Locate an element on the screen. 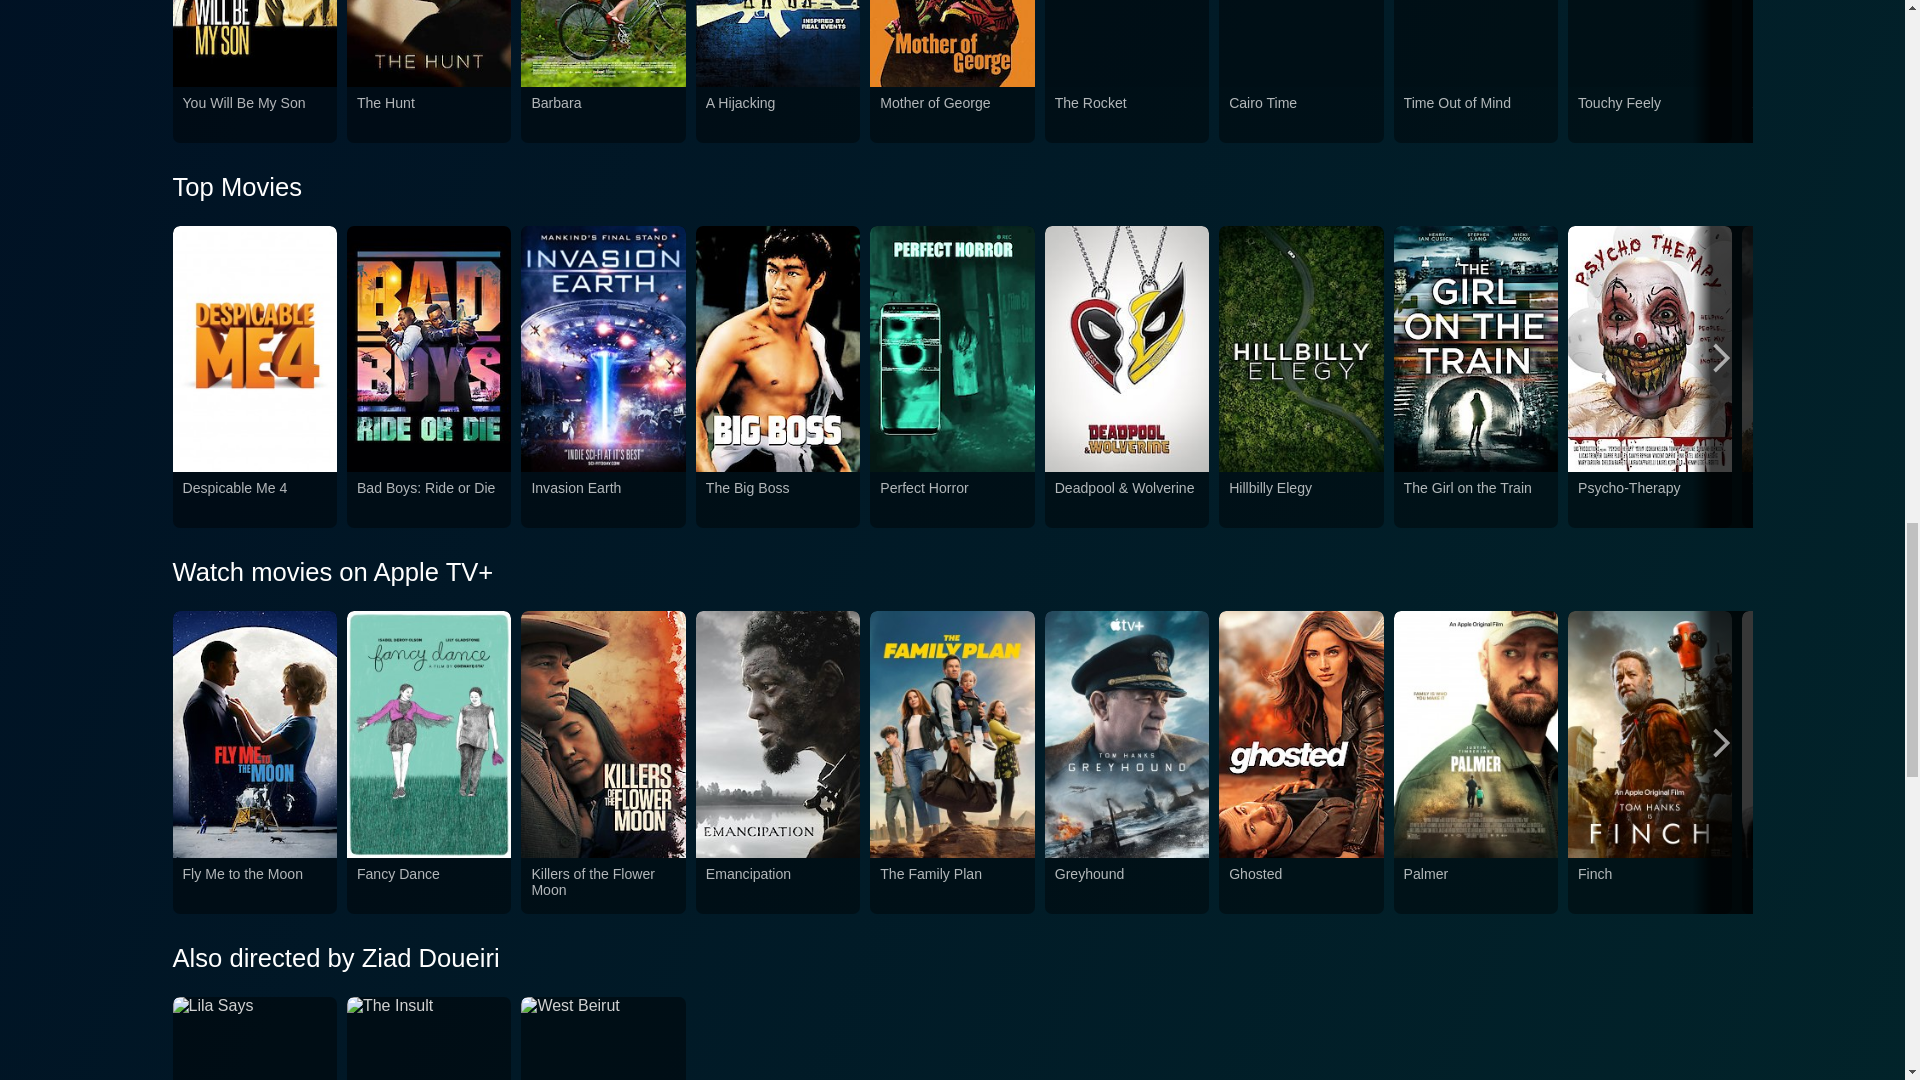  Cairo Time is located at coordinates (1300, 115).